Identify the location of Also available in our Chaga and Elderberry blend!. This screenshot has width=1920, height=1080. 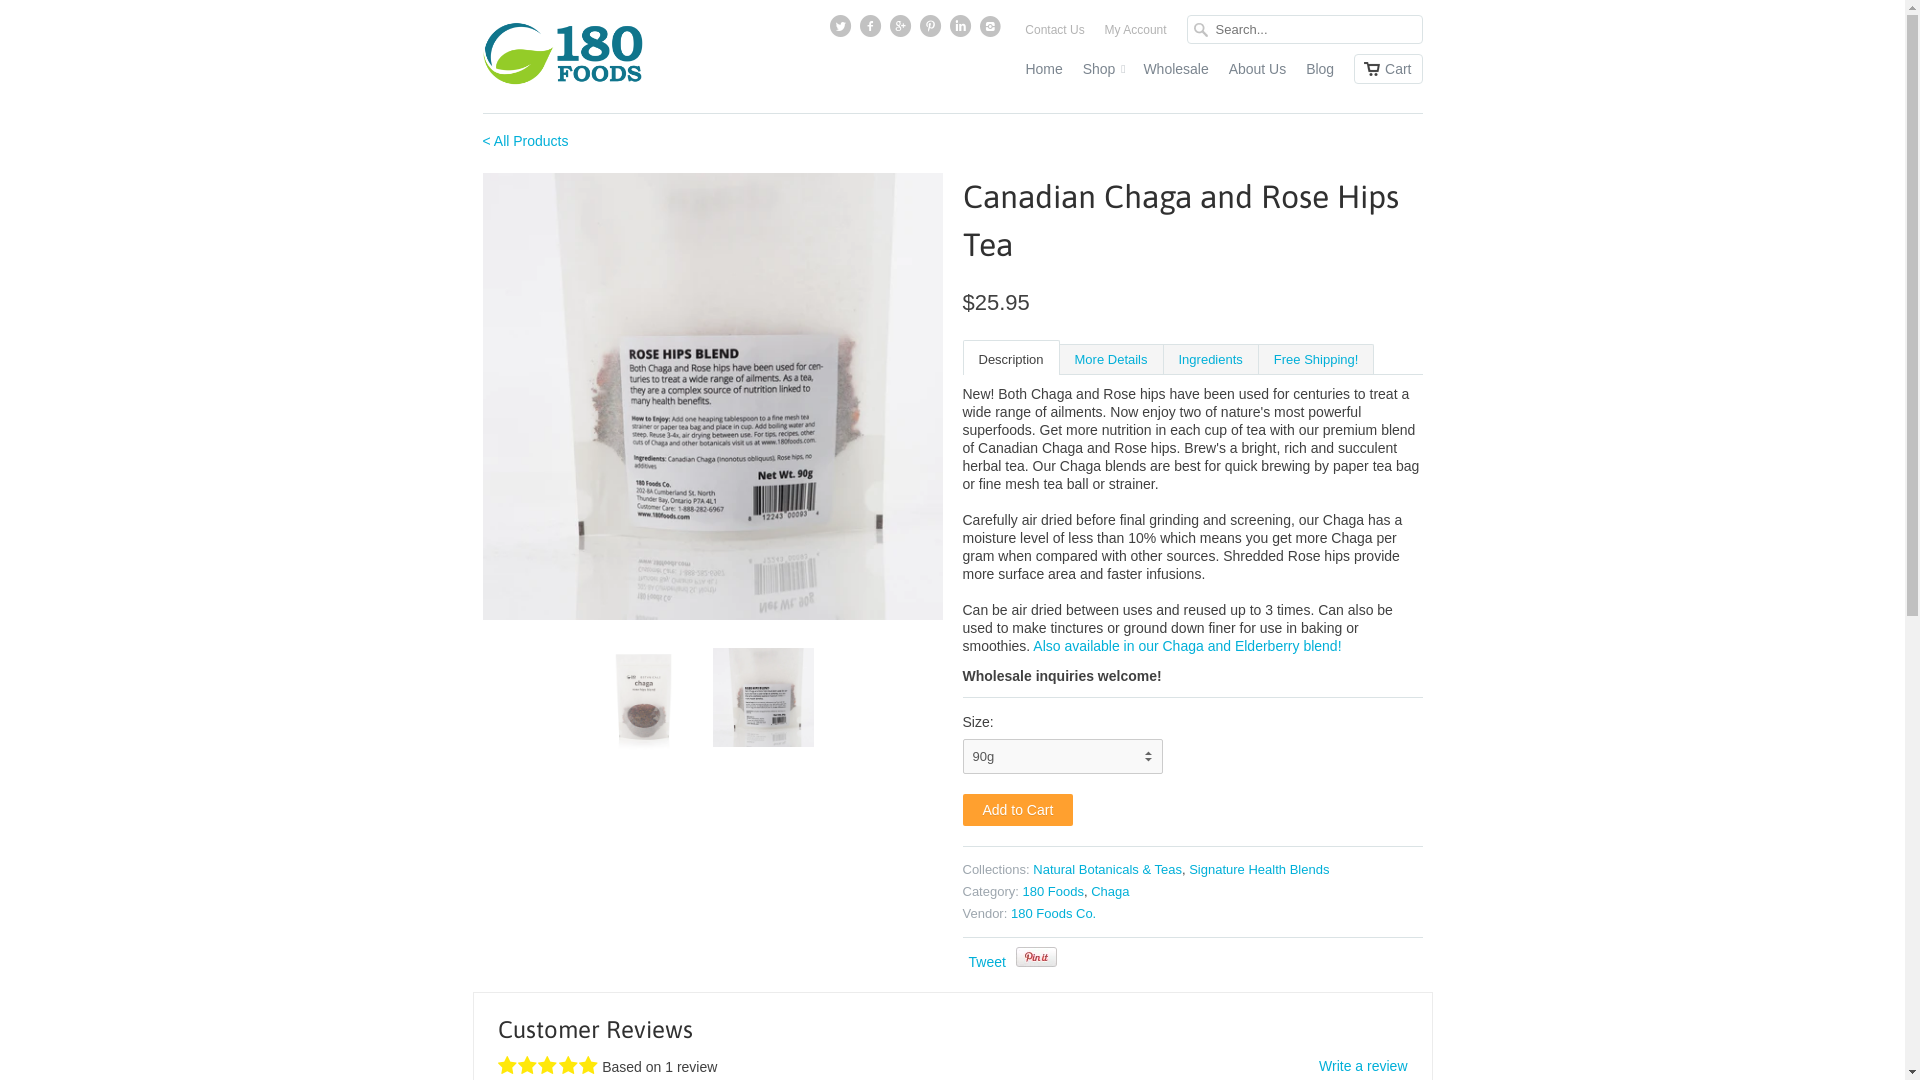
(1187, 646).